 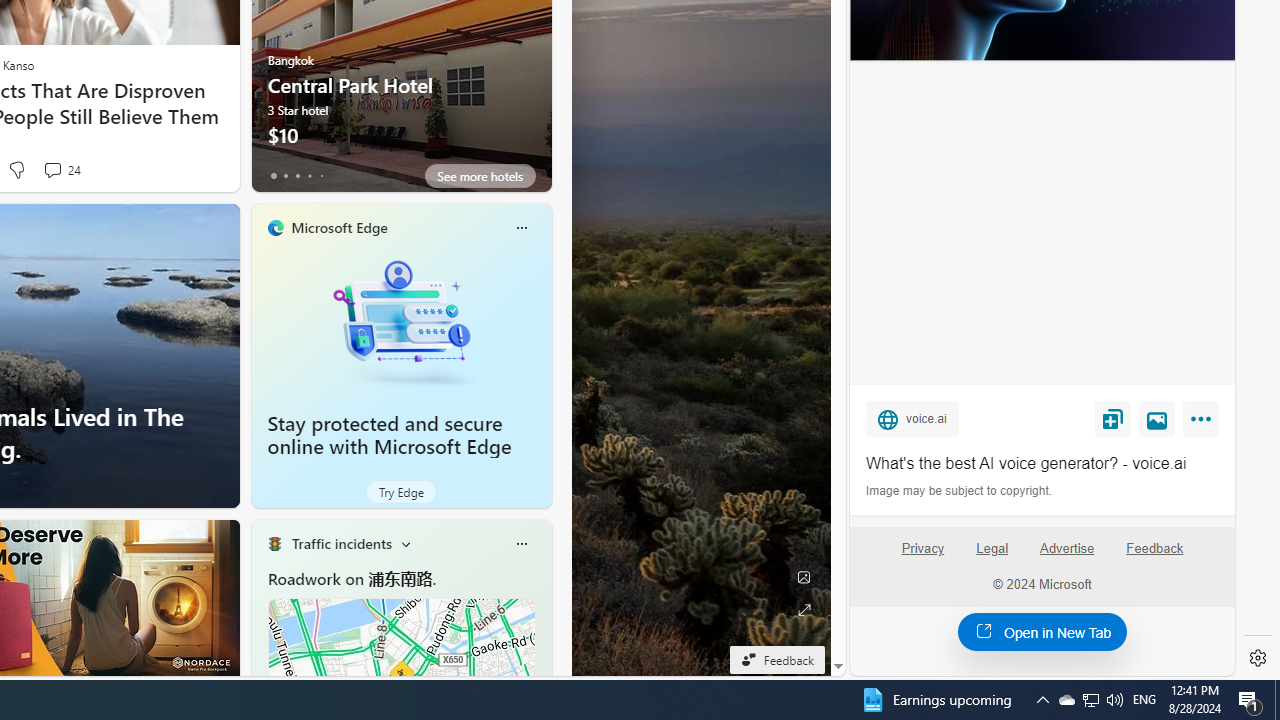 I want to click on View image, so click(x=1157, y=419).